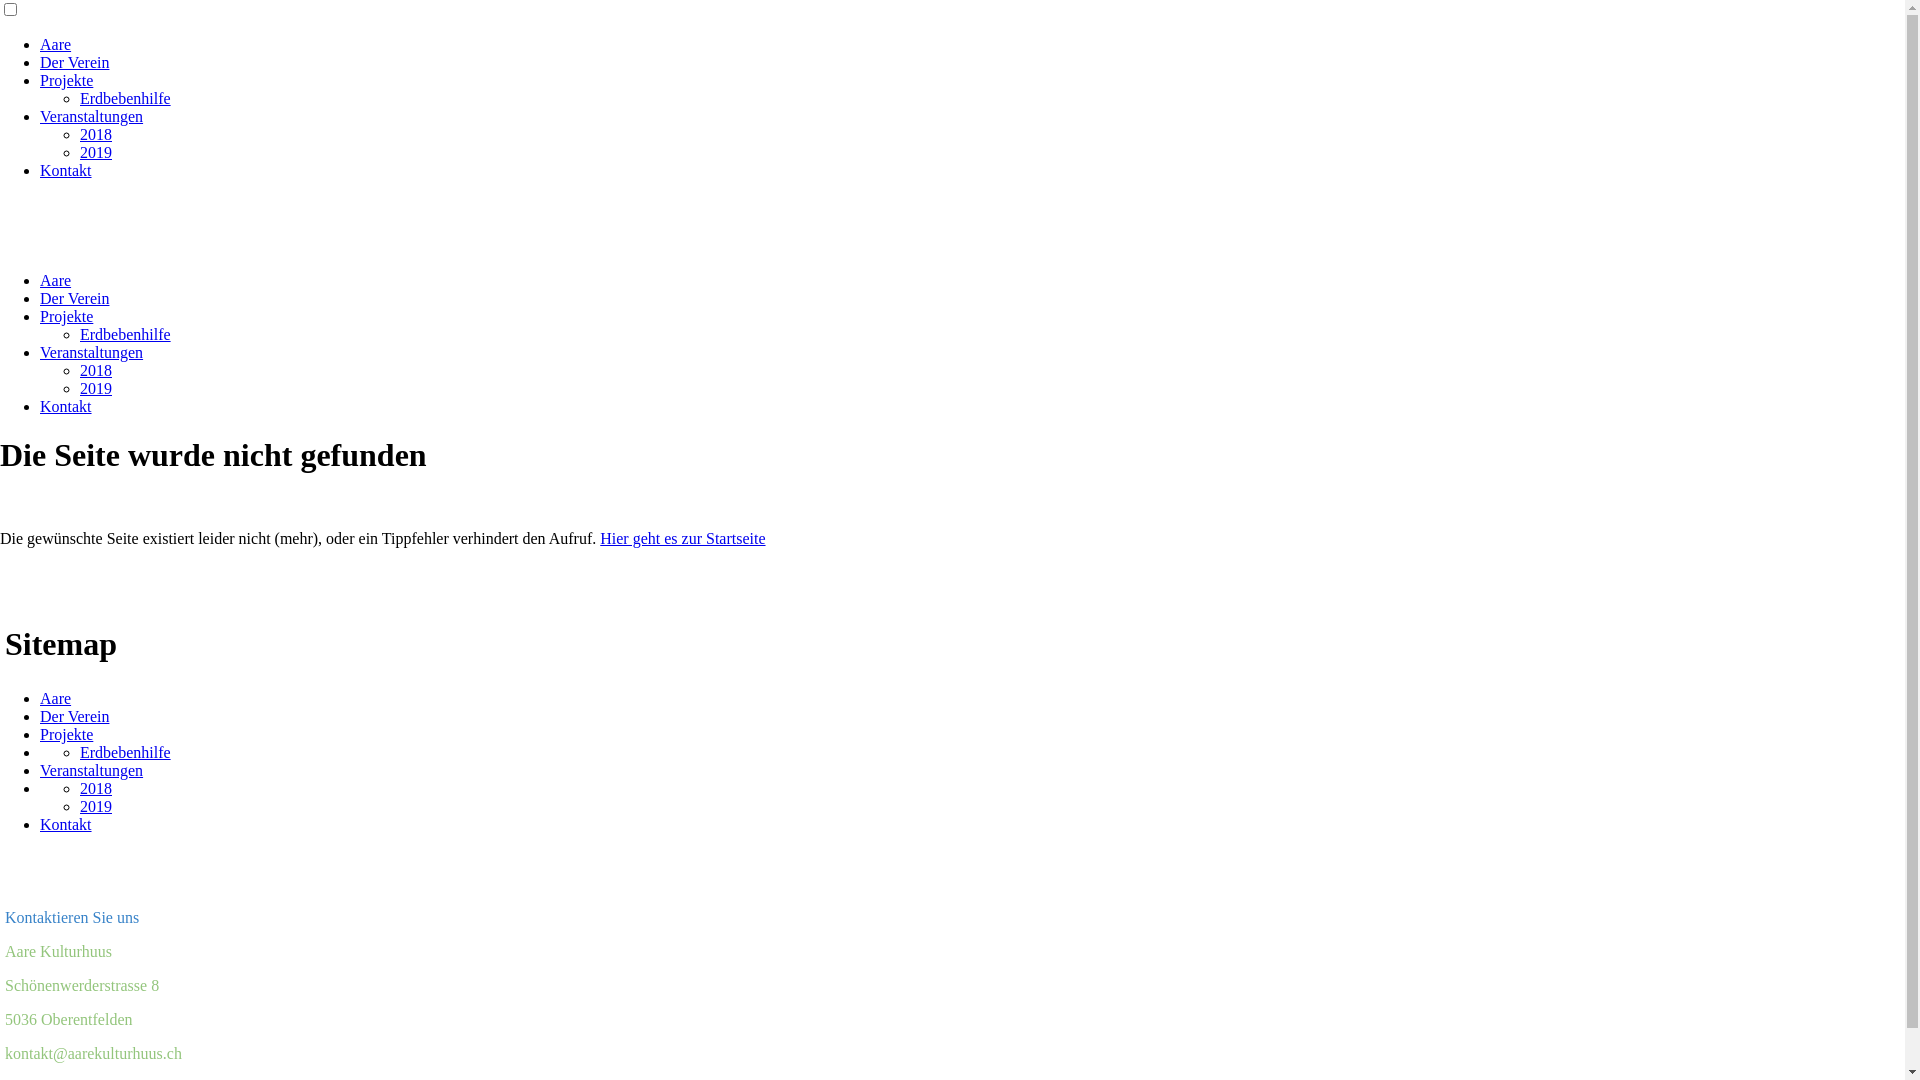  What do you see at coordinates (56, 280) in the screenshot?
I see `Aare` at bounding box center [56, 280].